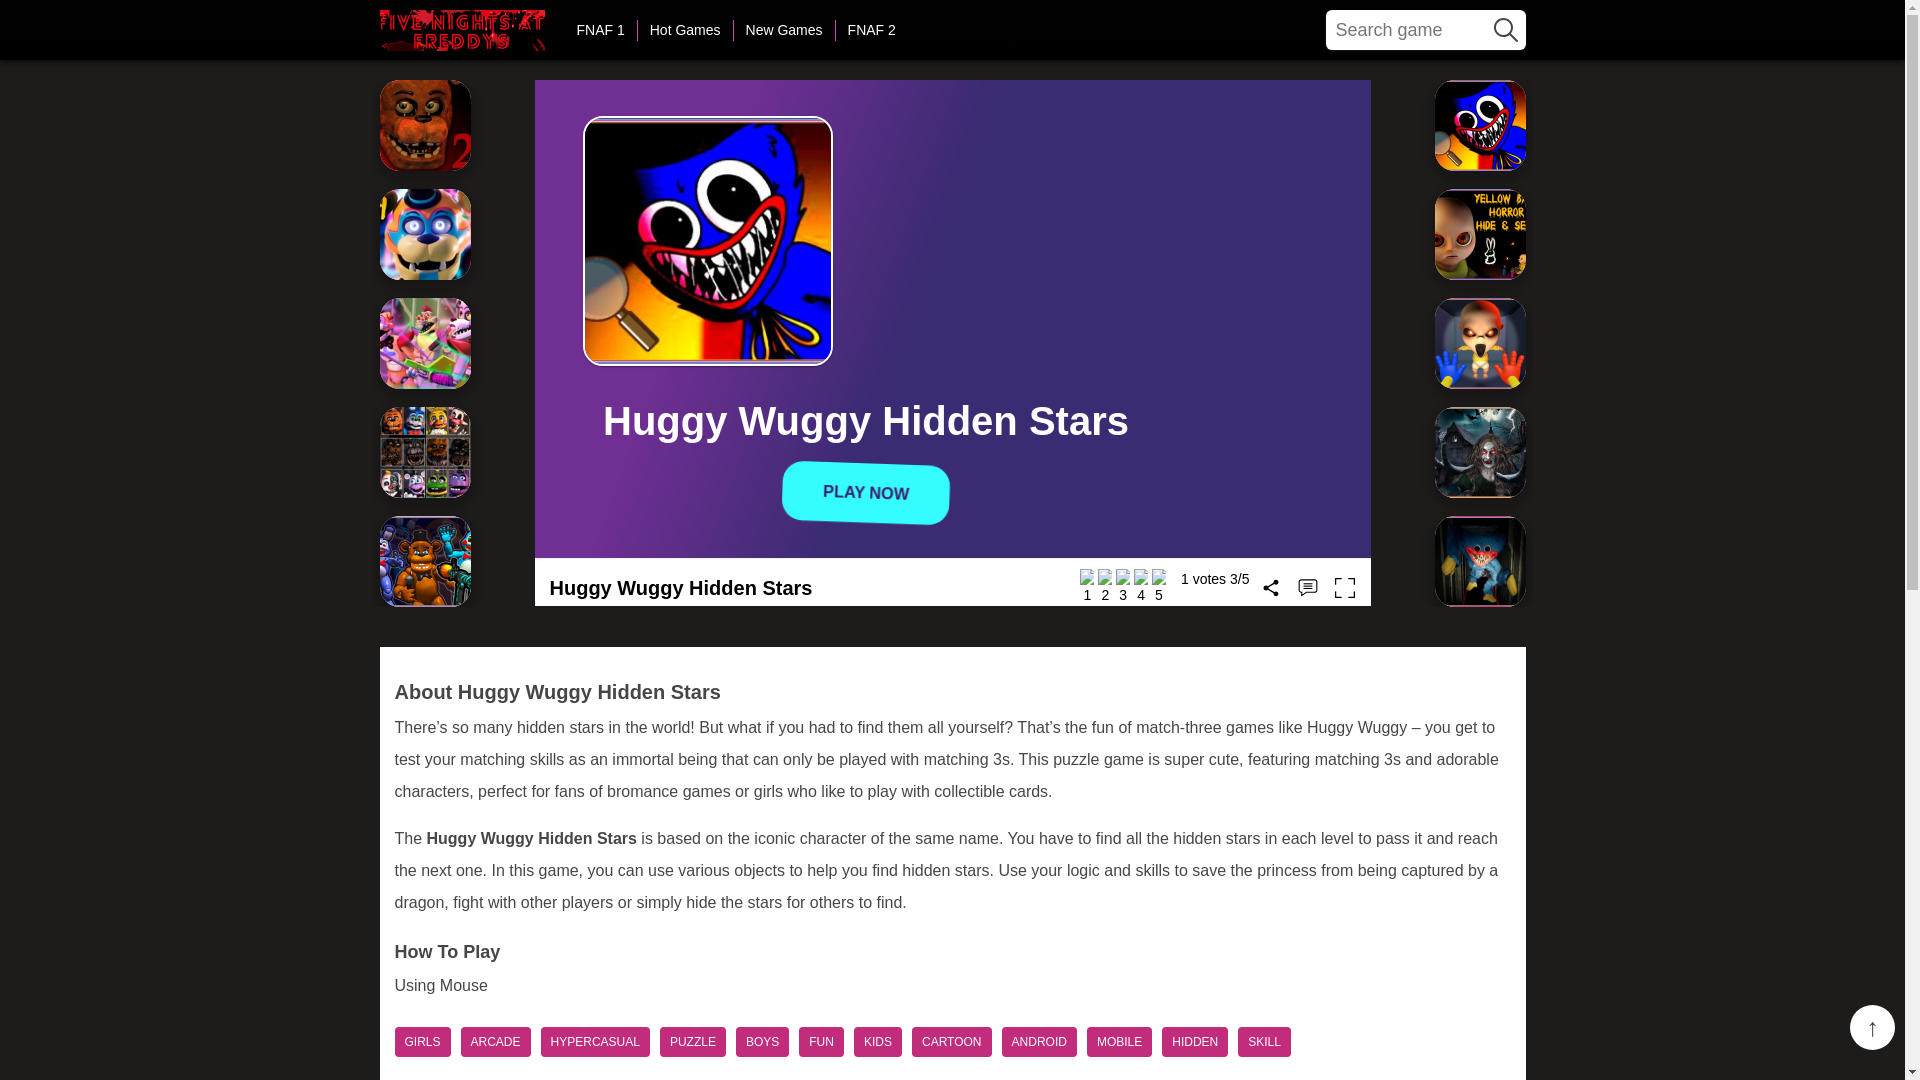 This screenshot has width=1920, height=1080. What do you see at coordinates (784, 30) in the screenshot?
I see `New Games` at bounding box center [784, 30].